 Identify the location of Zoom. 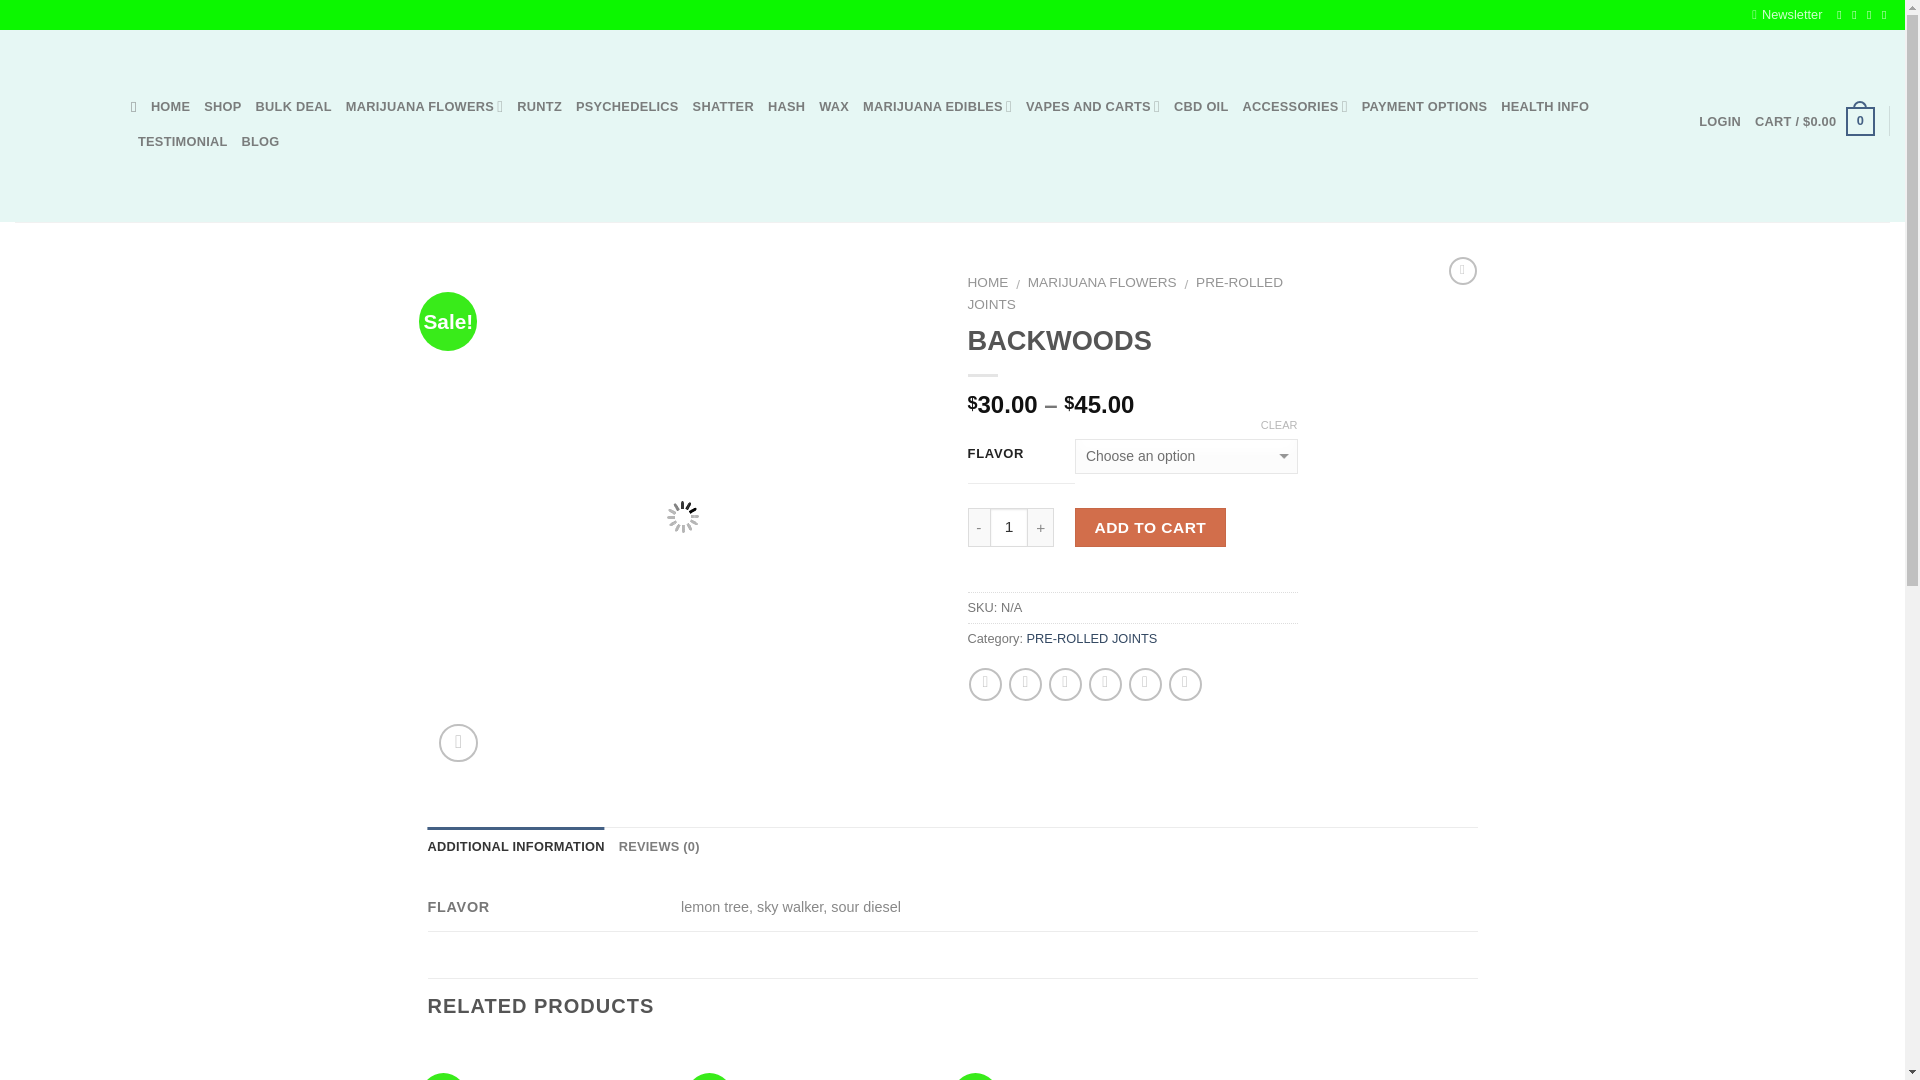
(458, 742).